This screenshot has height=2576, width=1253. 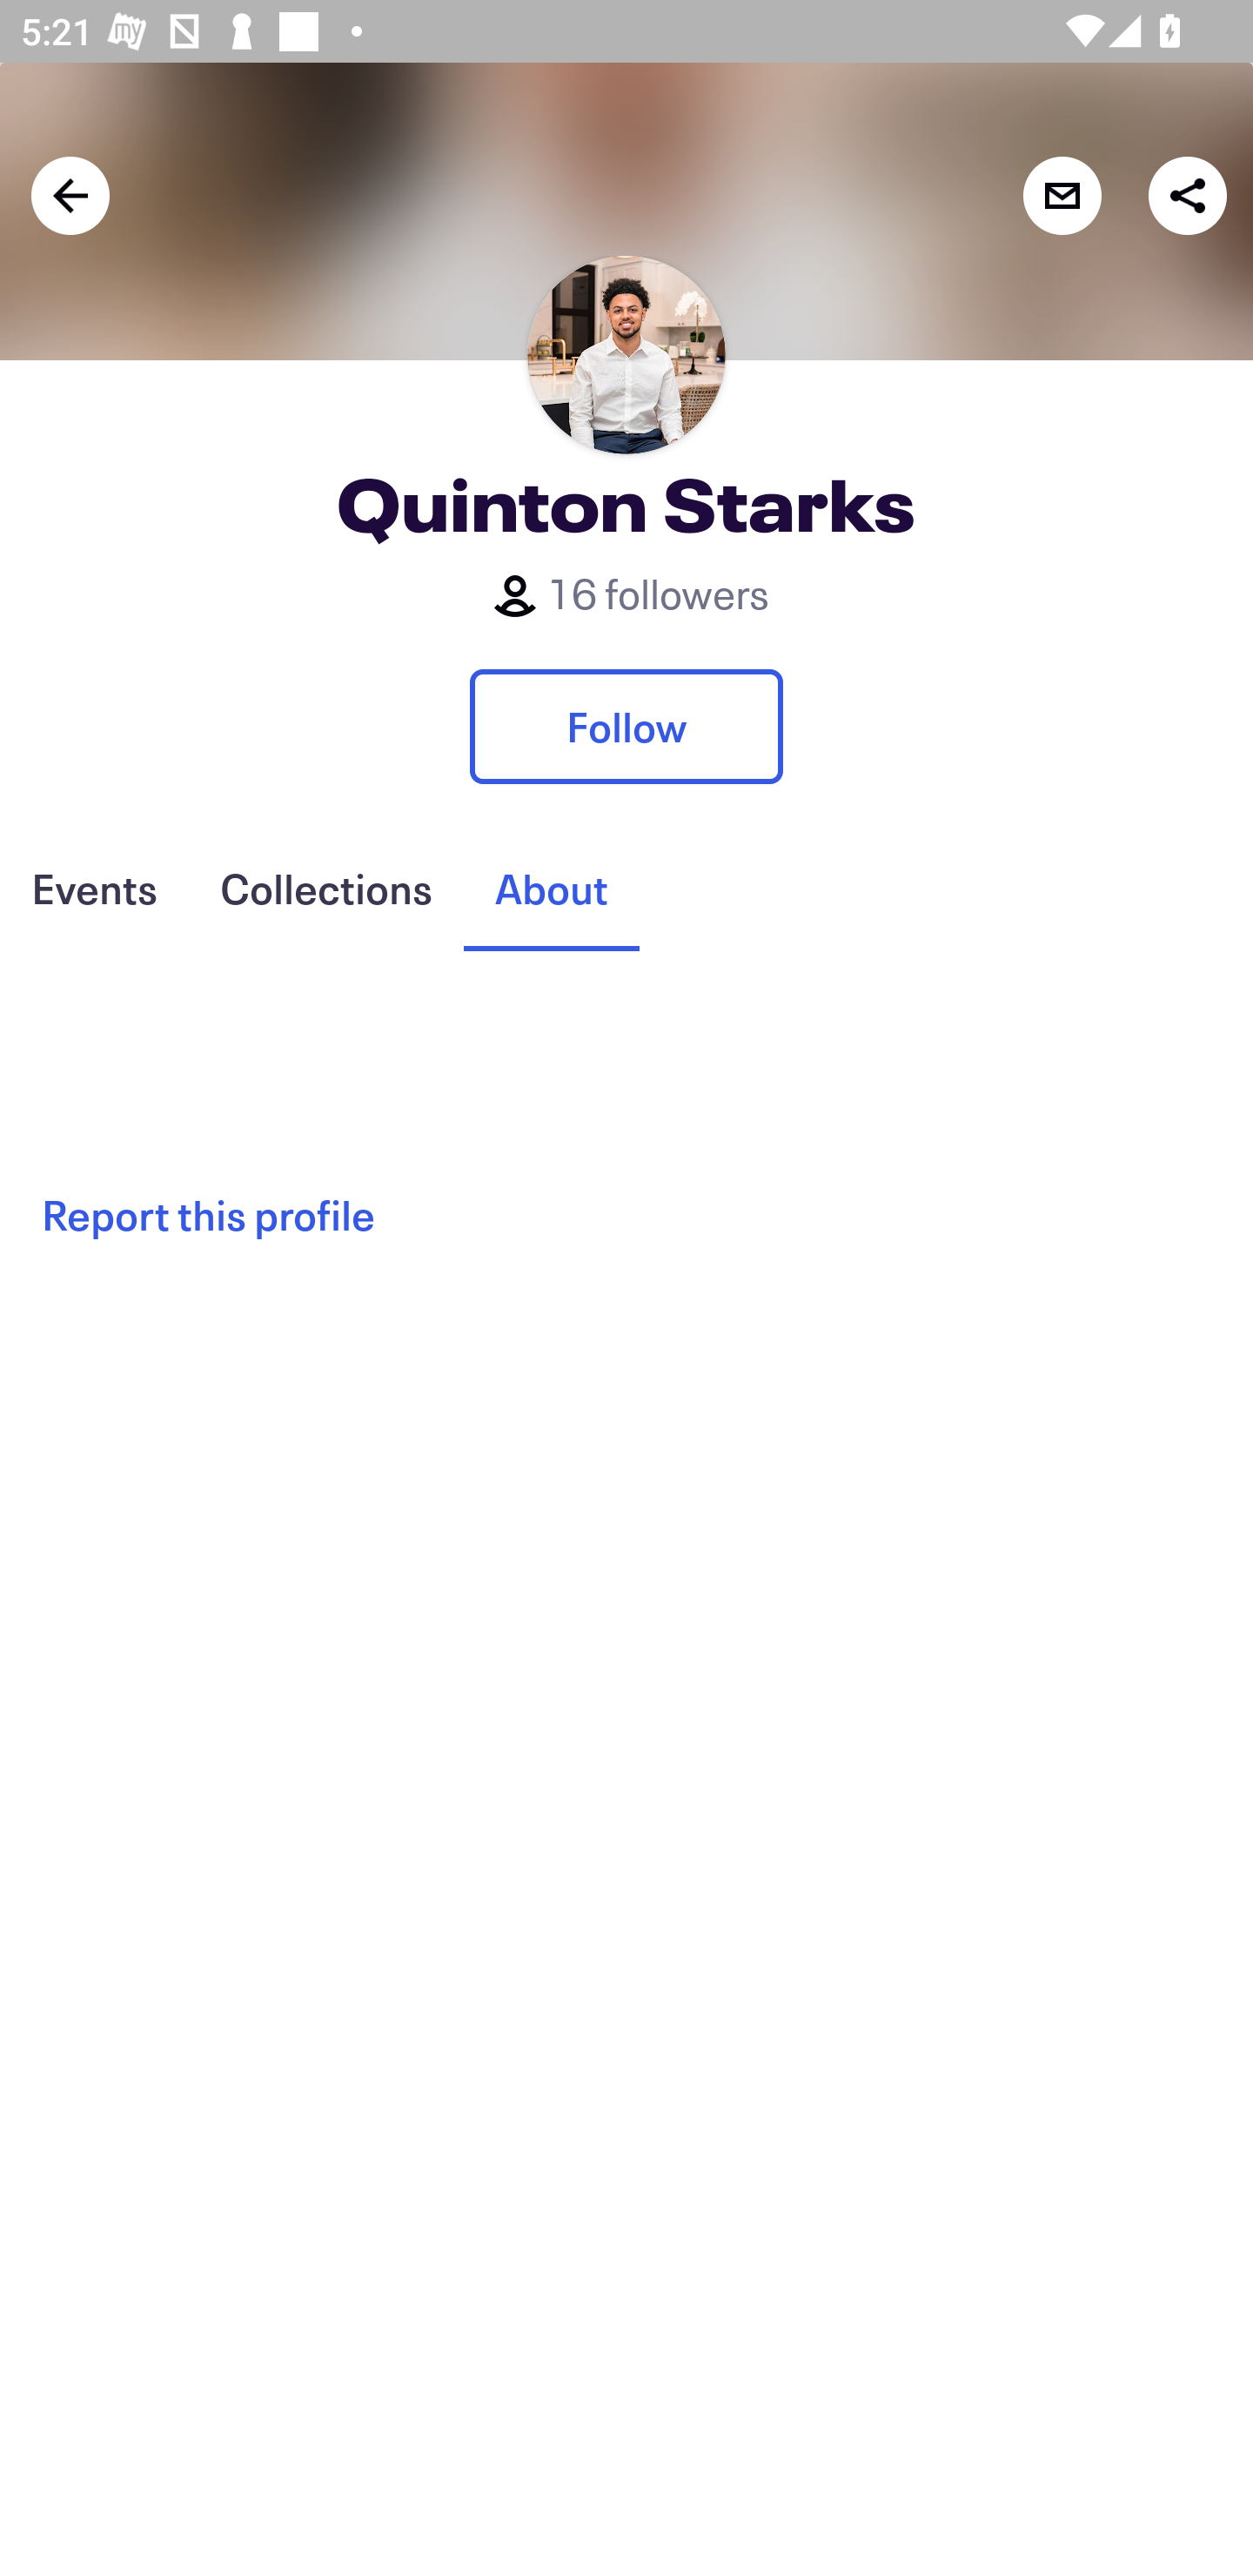 I want to click on Share with friends, so click(x=1187, y=195).